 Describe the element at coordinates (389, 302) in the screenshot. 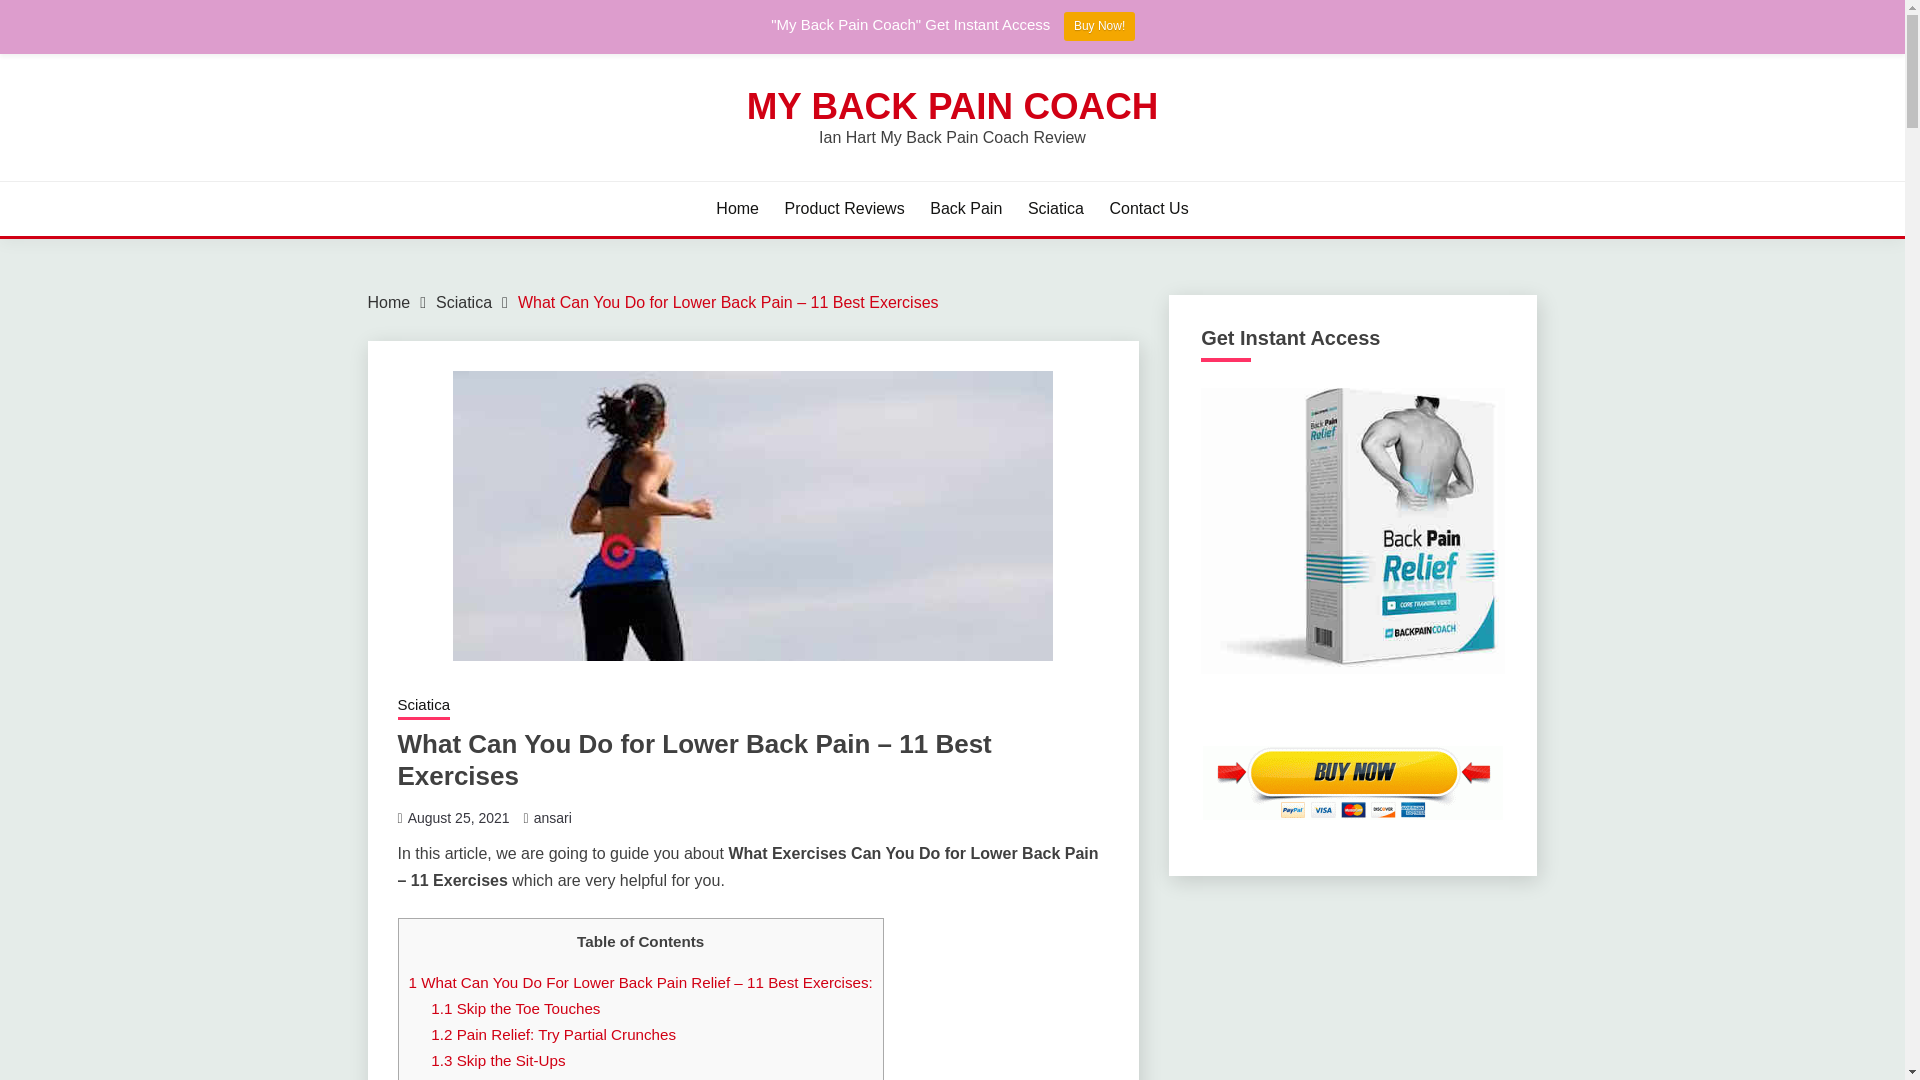

I see `Home` at that location.